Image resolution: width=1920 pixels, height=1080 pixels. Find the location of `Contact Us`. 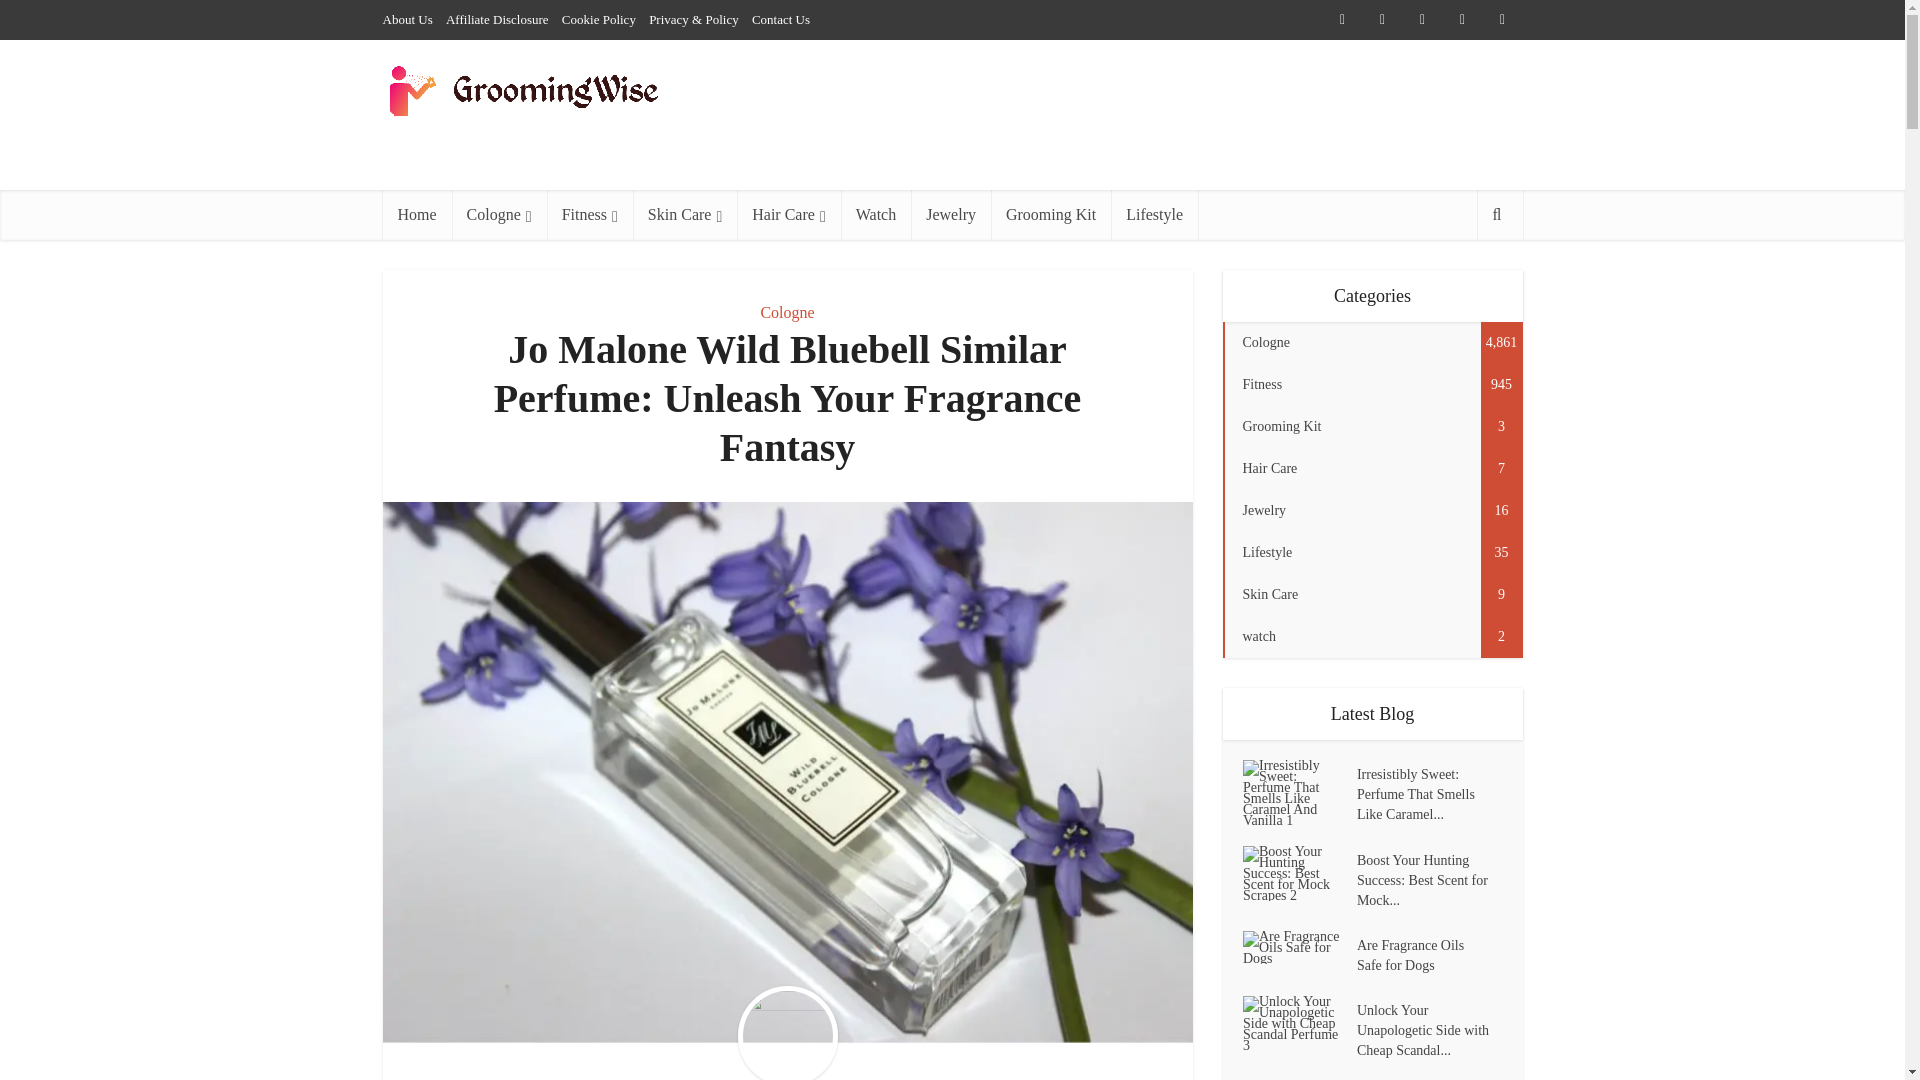

Contact Us is located at coordinates (781, 19).